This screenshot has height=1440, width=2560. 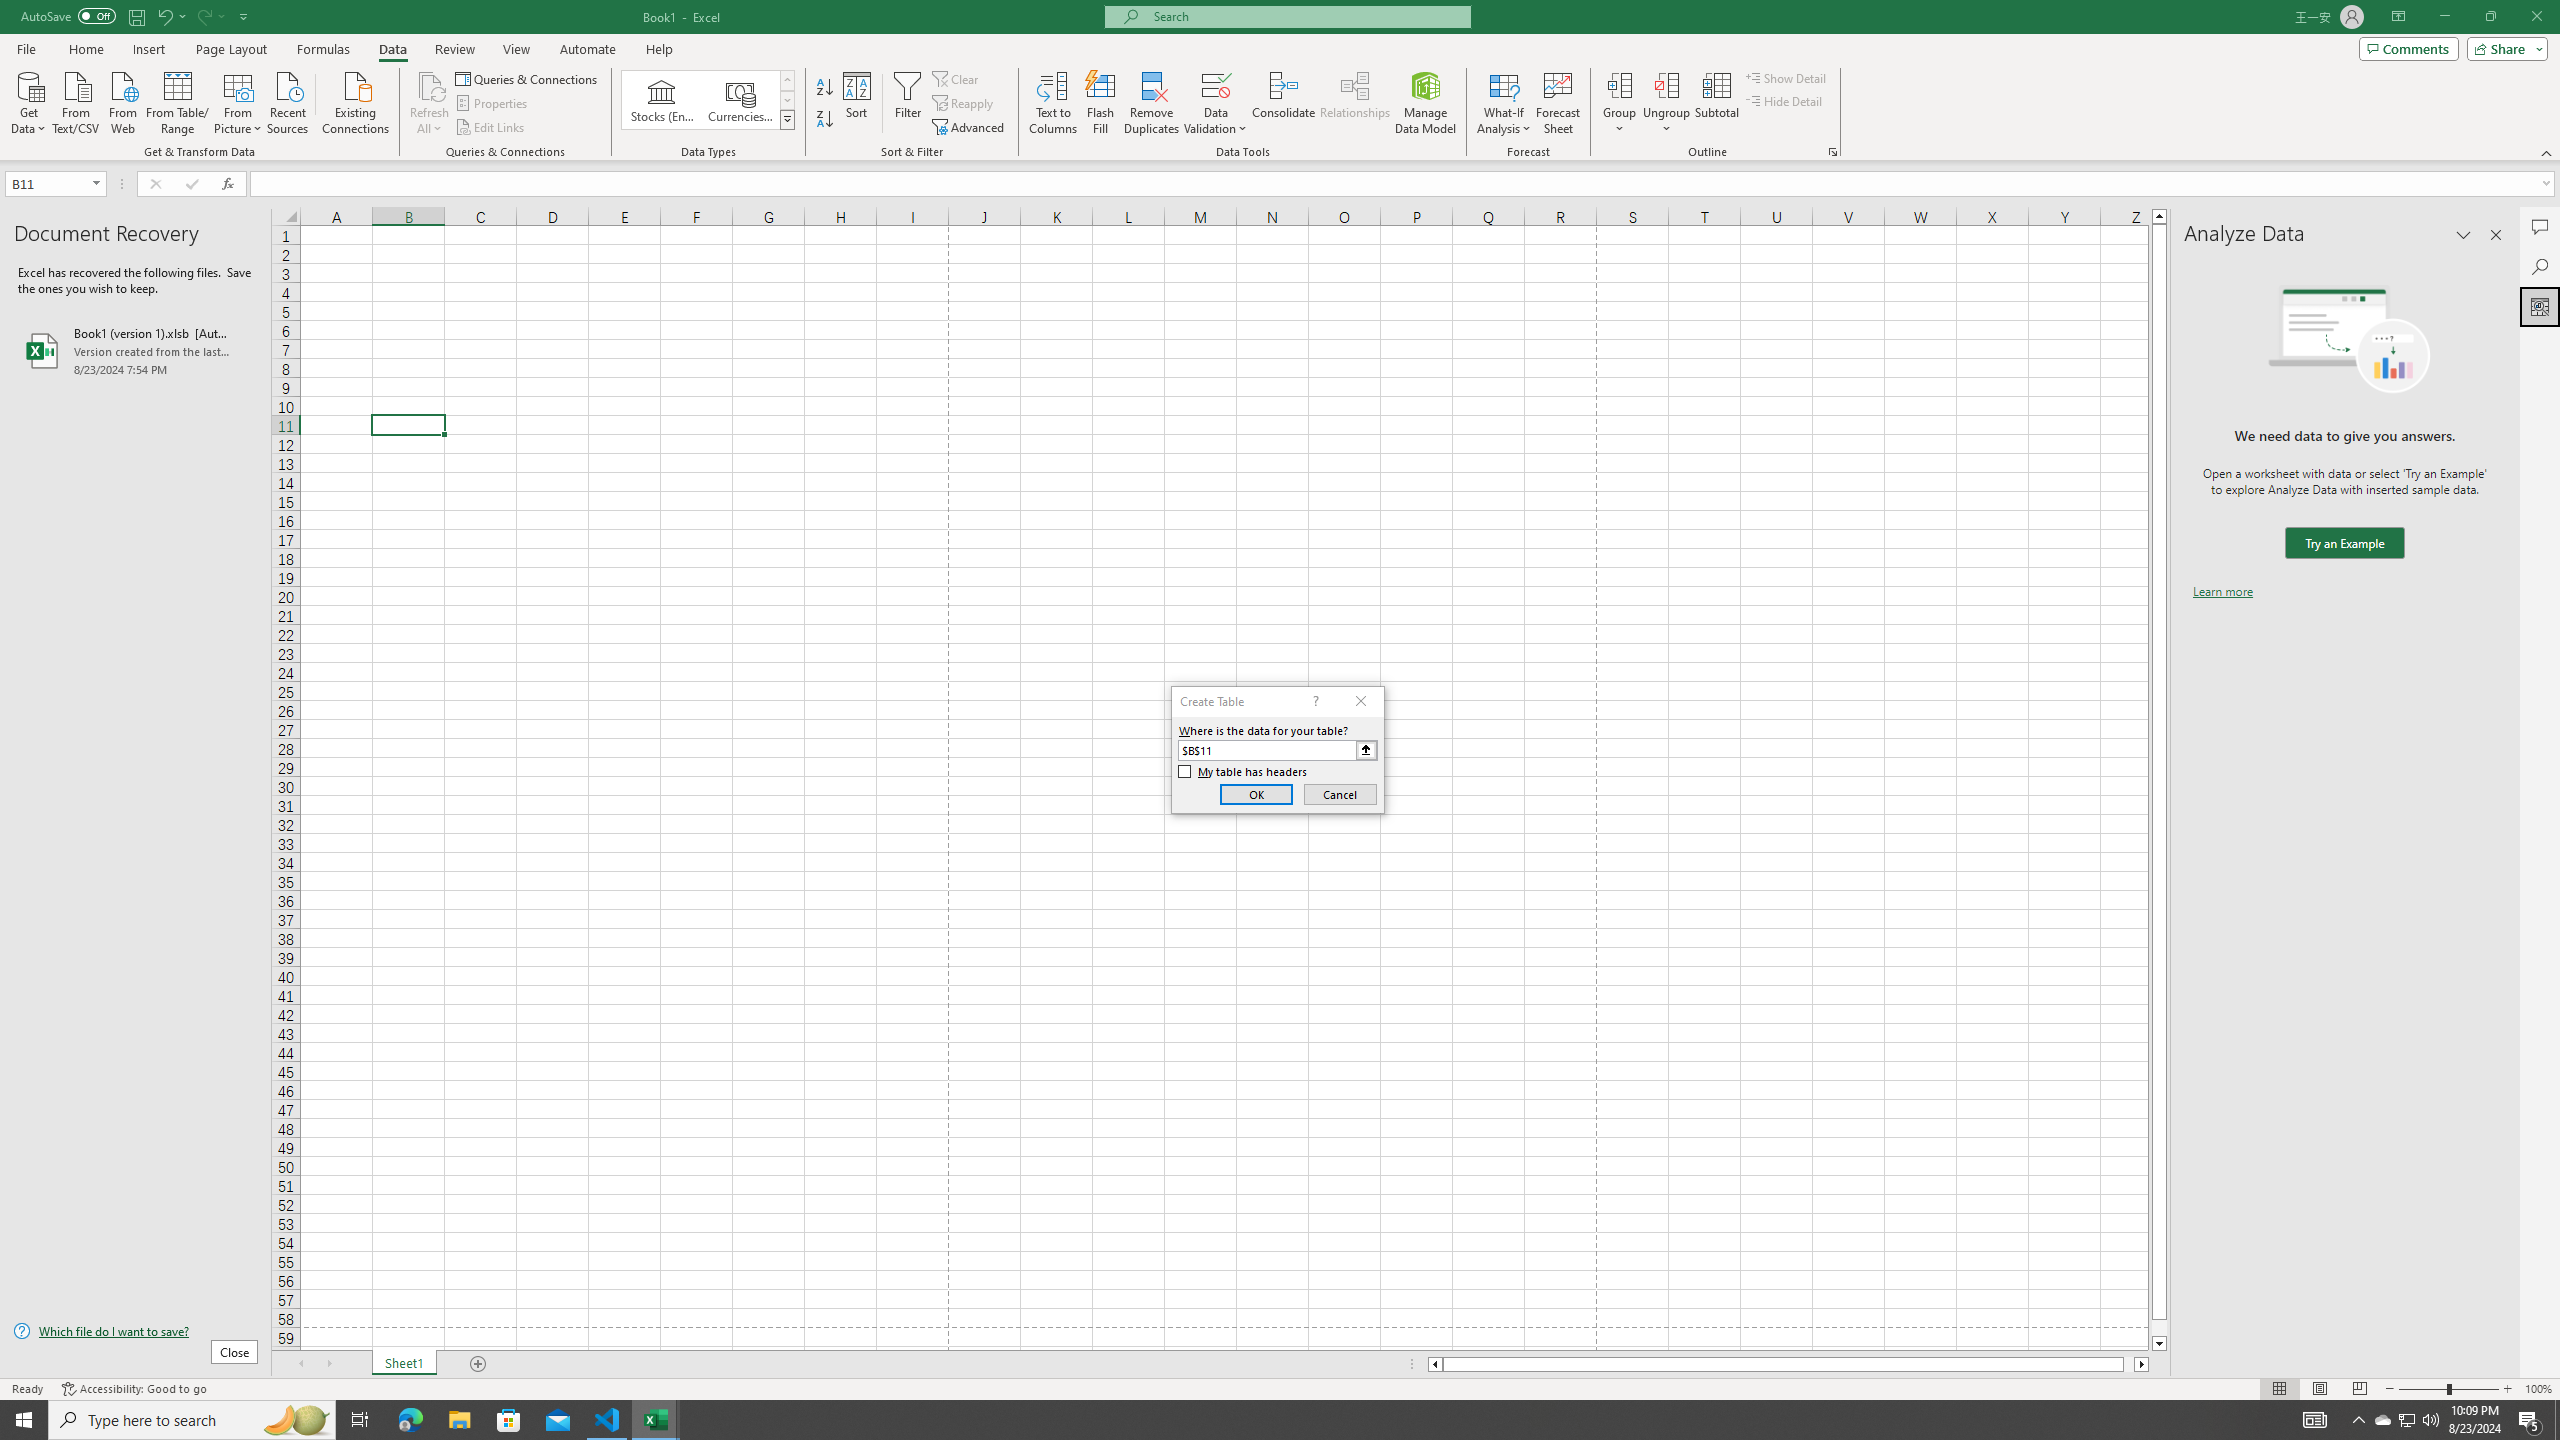 I want to click on Row Down, so click(x=788, y=100).